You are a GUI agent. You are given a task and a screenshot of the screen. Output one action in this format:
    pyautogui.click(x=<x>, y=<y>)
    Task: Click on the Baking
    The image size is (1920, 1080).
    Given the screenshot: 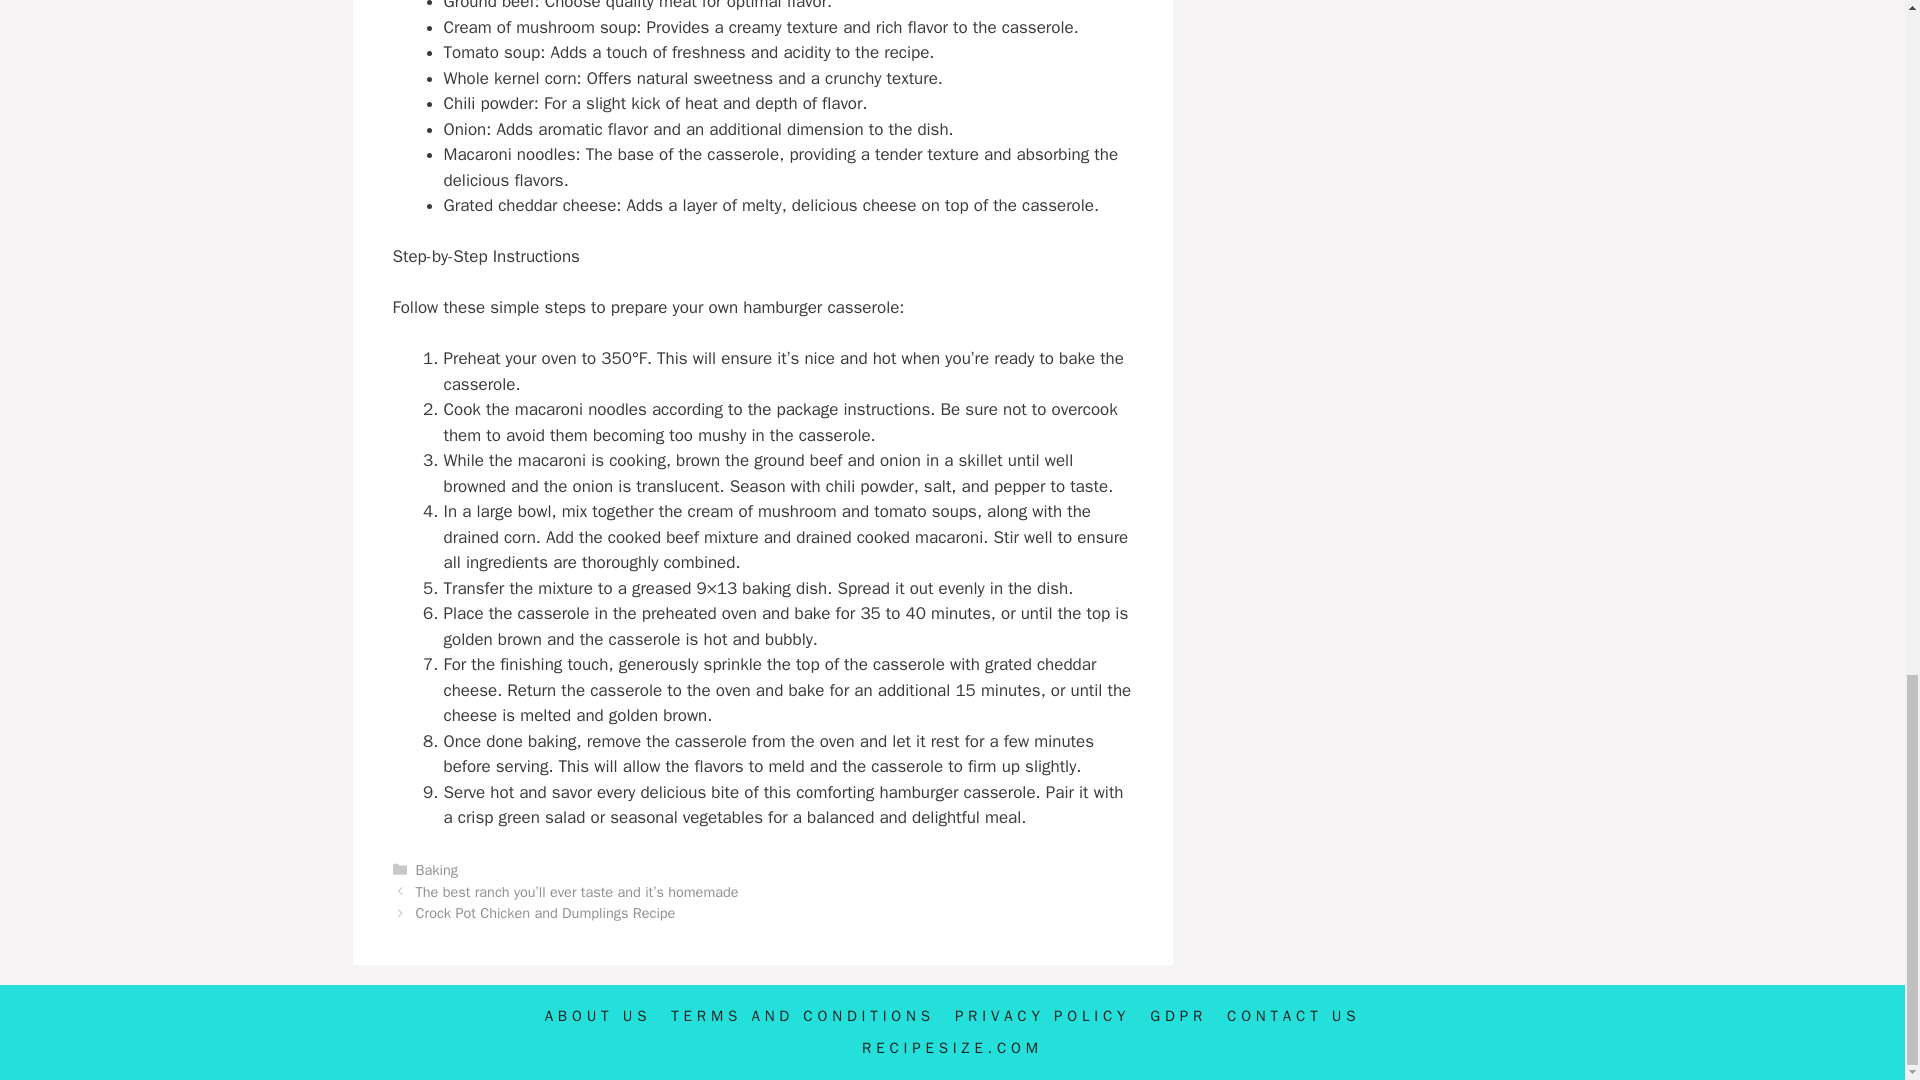 What is the action you would take?
    pyautogui.click(x=437, y=870)
    